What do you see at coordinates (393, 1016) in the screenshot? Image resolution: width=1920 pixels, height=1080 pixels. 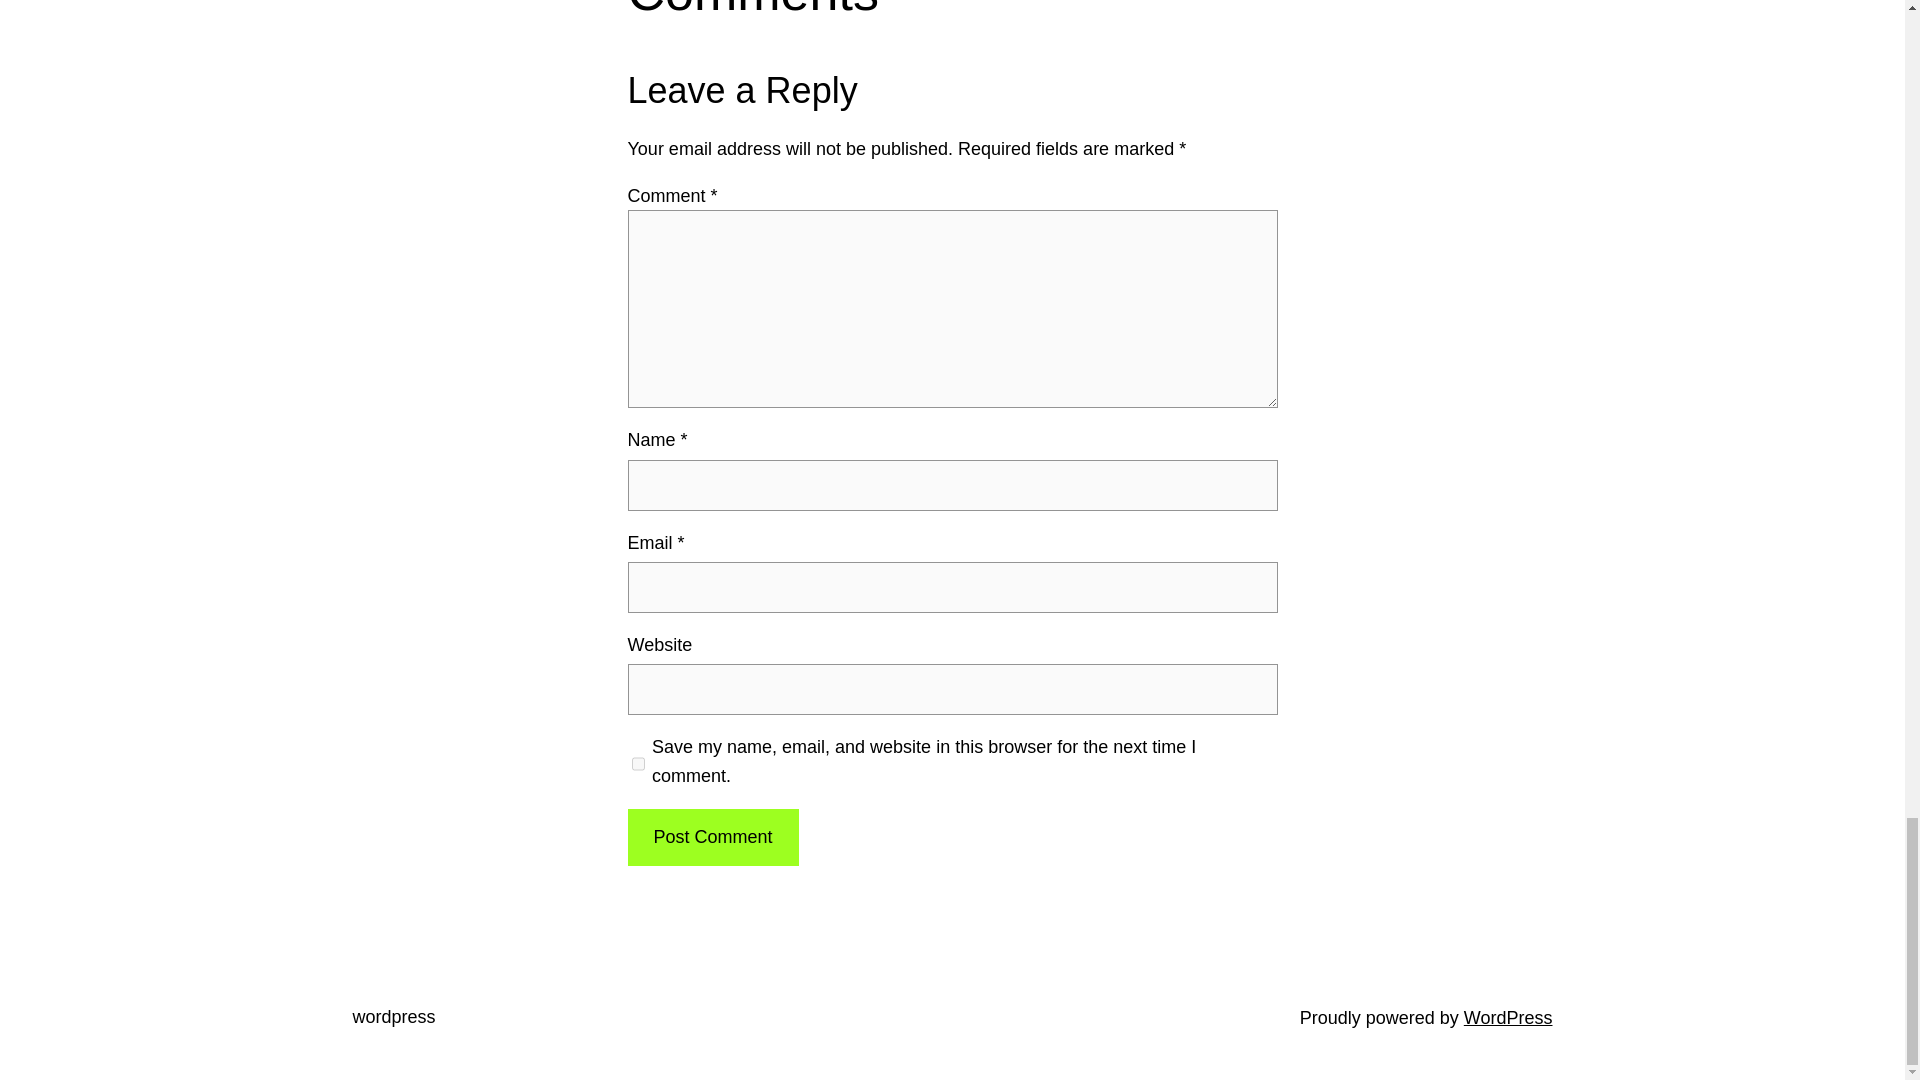 I see `wordpress` at bounding box center [393, 1016].